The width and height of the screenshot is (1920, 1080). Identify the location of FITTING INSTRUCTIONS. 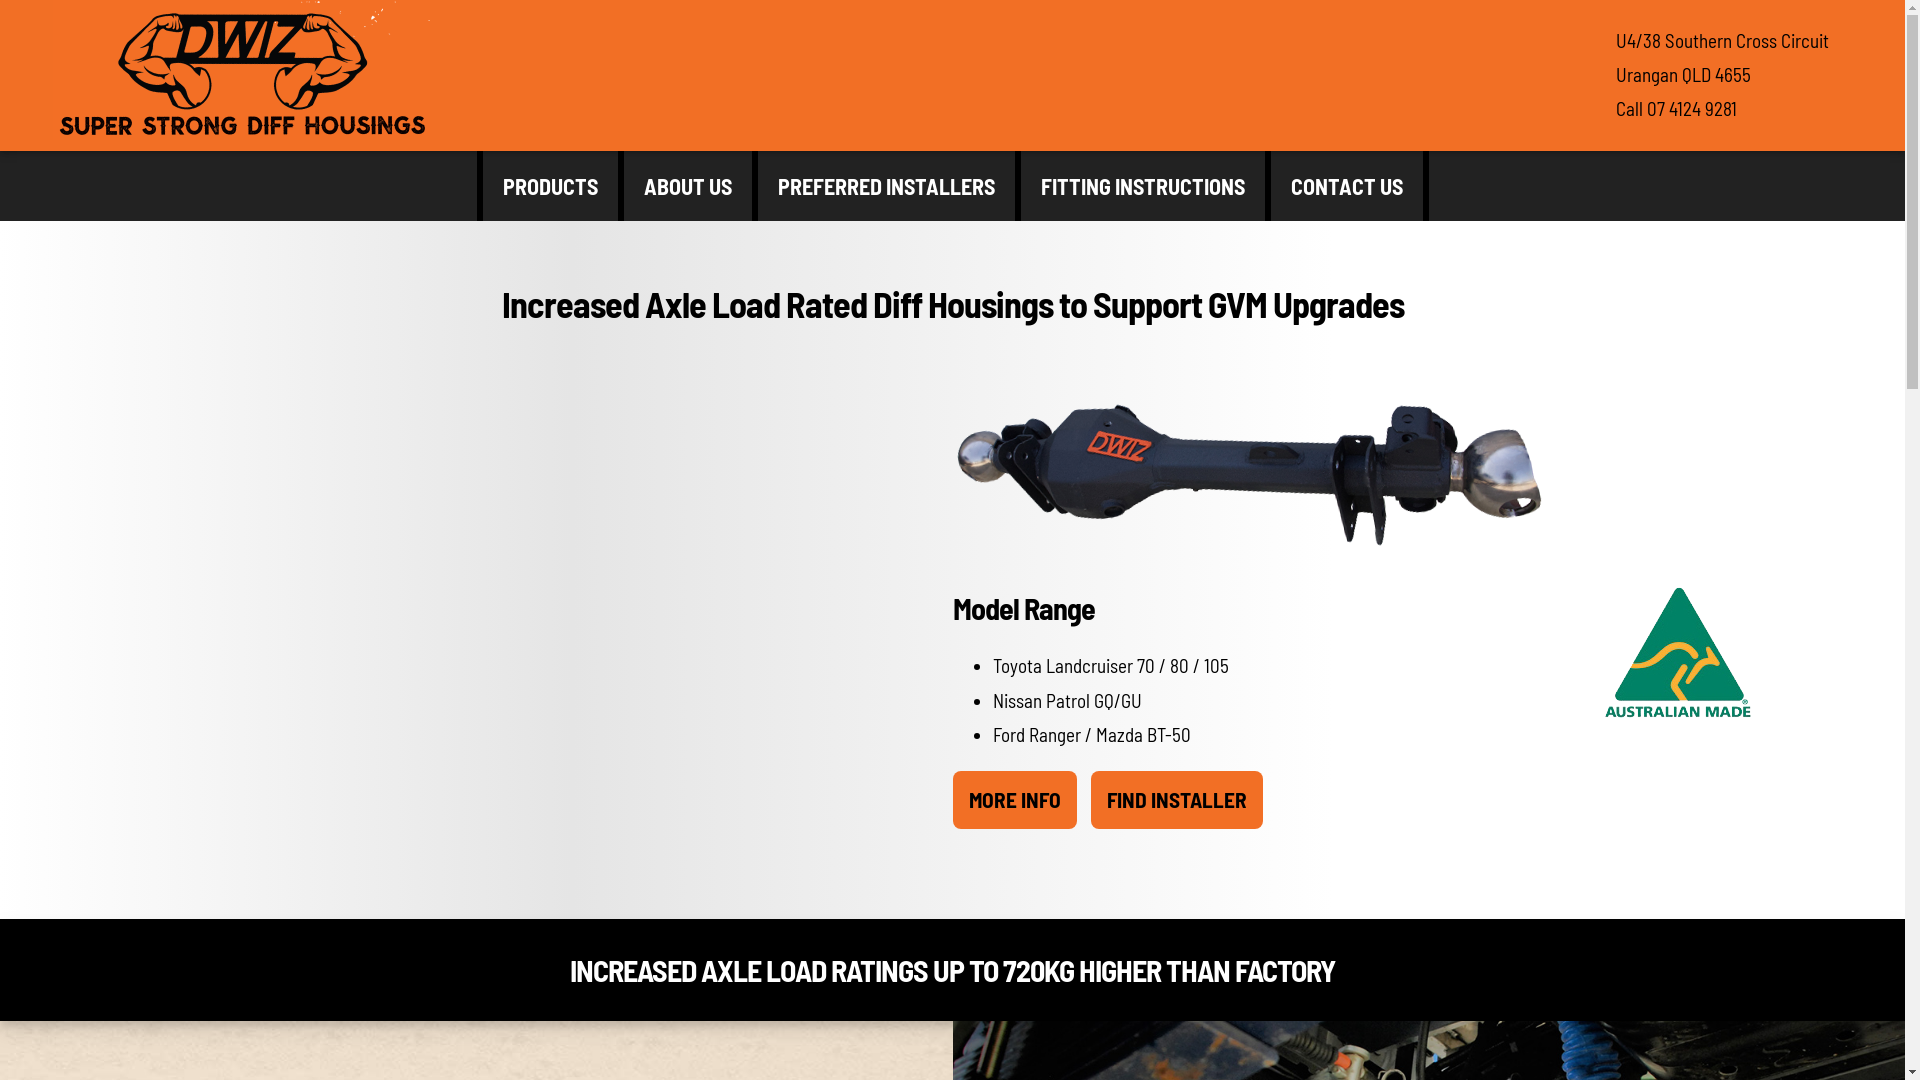
(1142, 186).